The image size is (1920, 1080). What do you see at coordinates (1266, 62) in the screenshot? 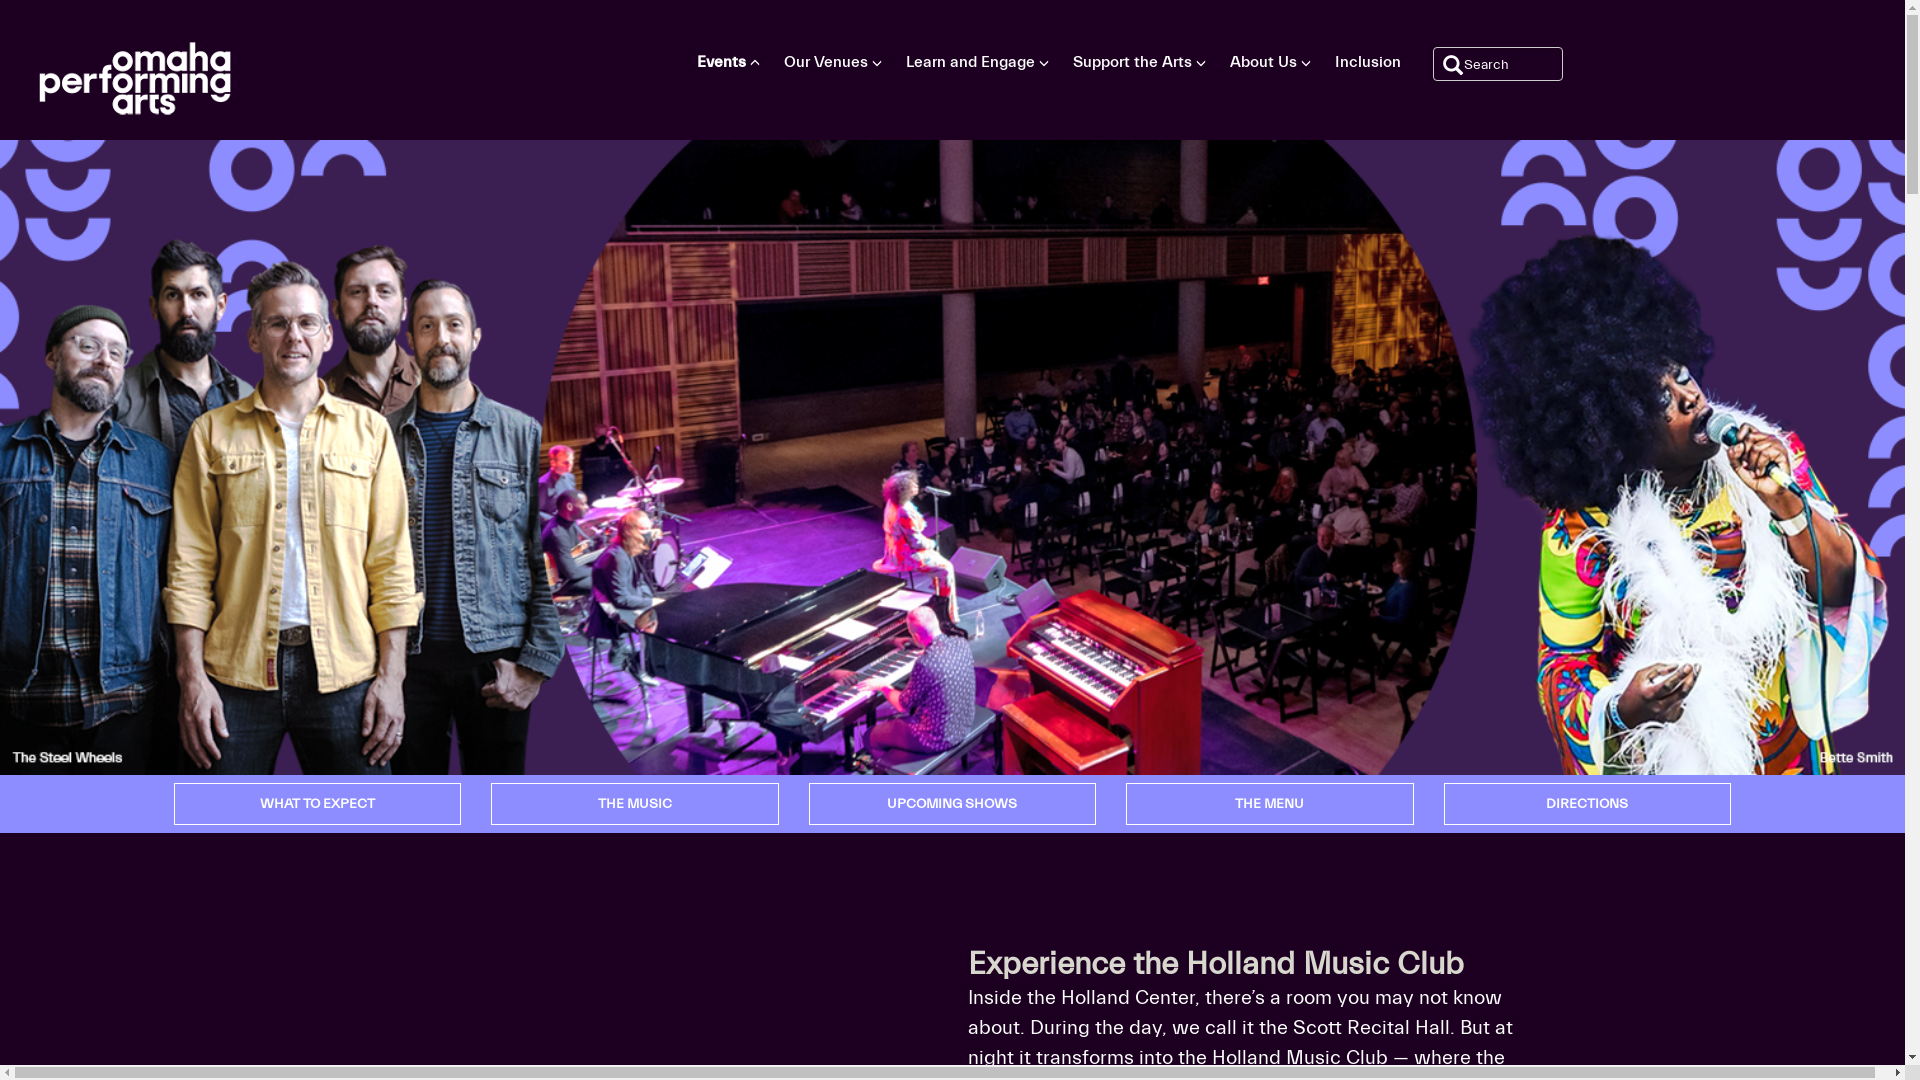
I see `About Us` at bounding box center [1266, 62].